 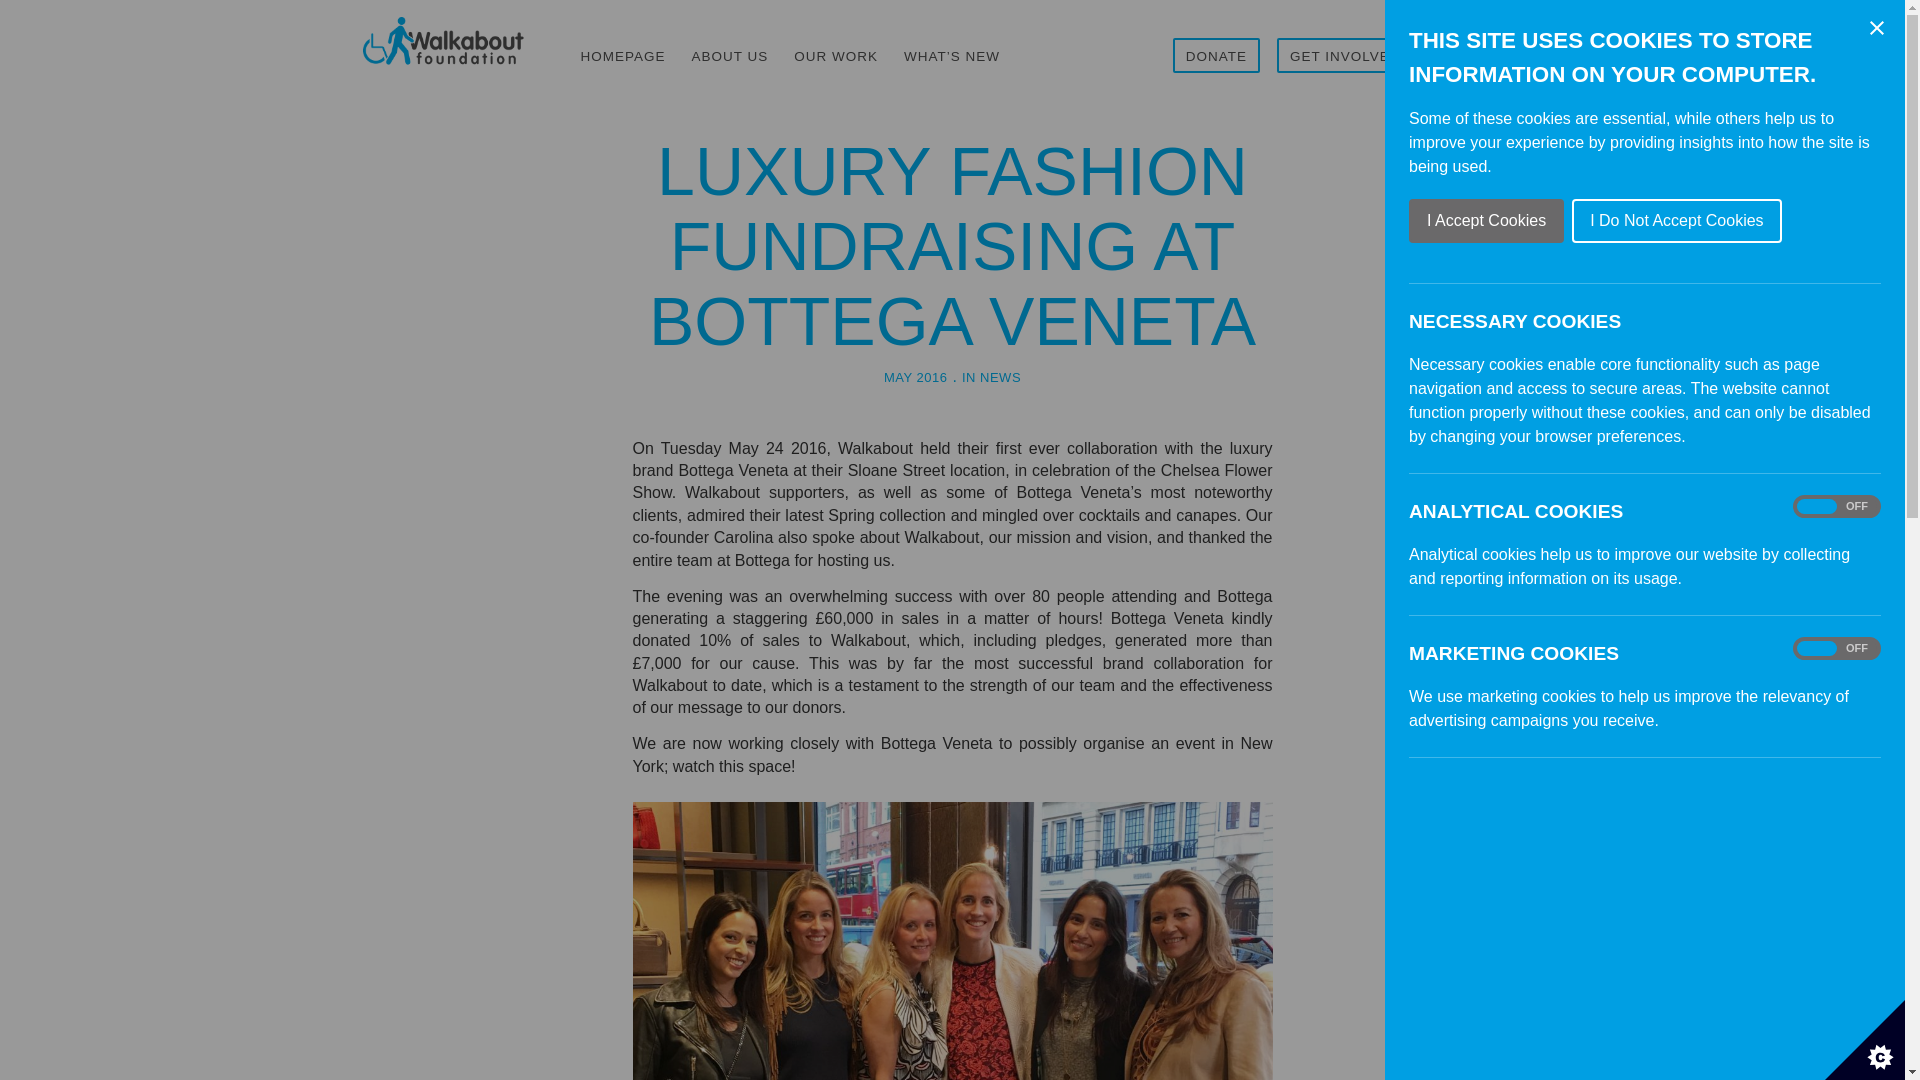 What do you see at coordinates (836, 44) in the screenshot?
I see `OUR WORK` at bounding box center [836, 44].